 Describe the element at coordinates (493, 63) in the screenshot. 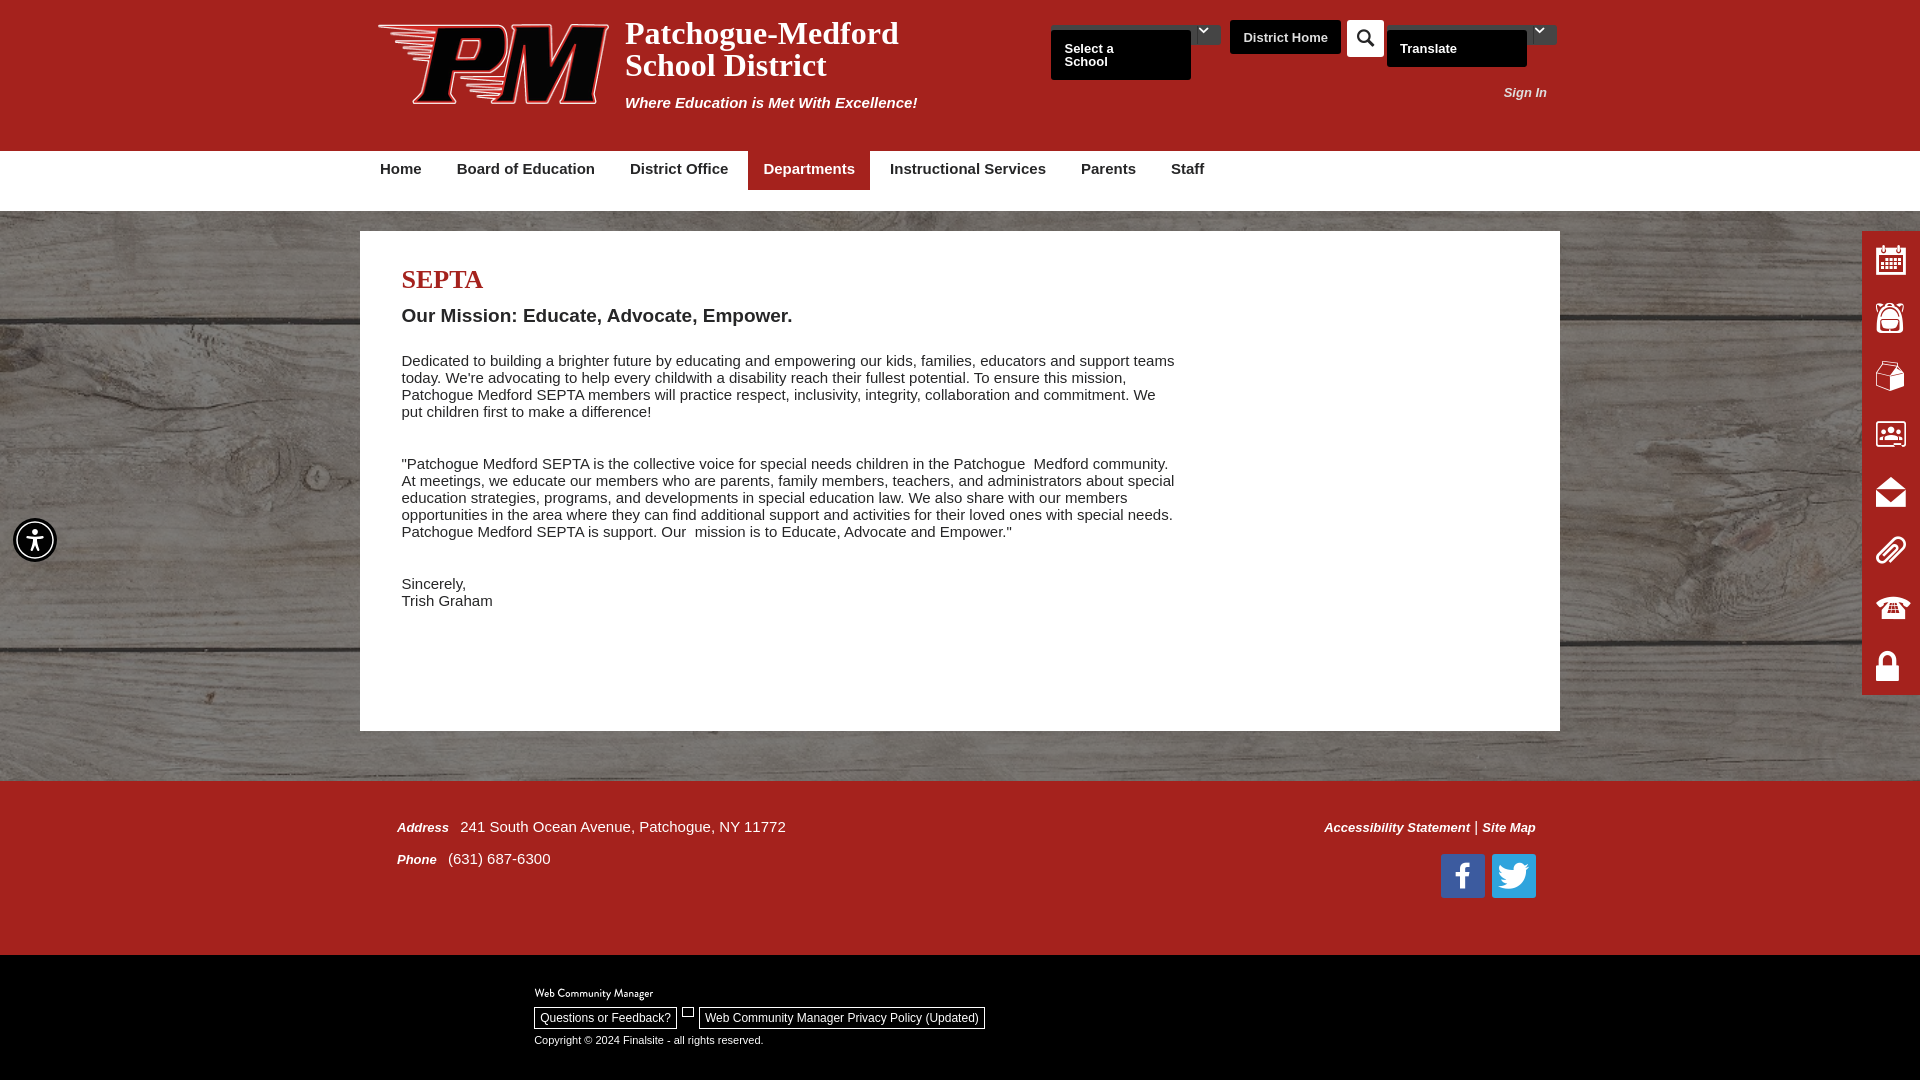

I see `Patchogue-Medford School District` at that location.